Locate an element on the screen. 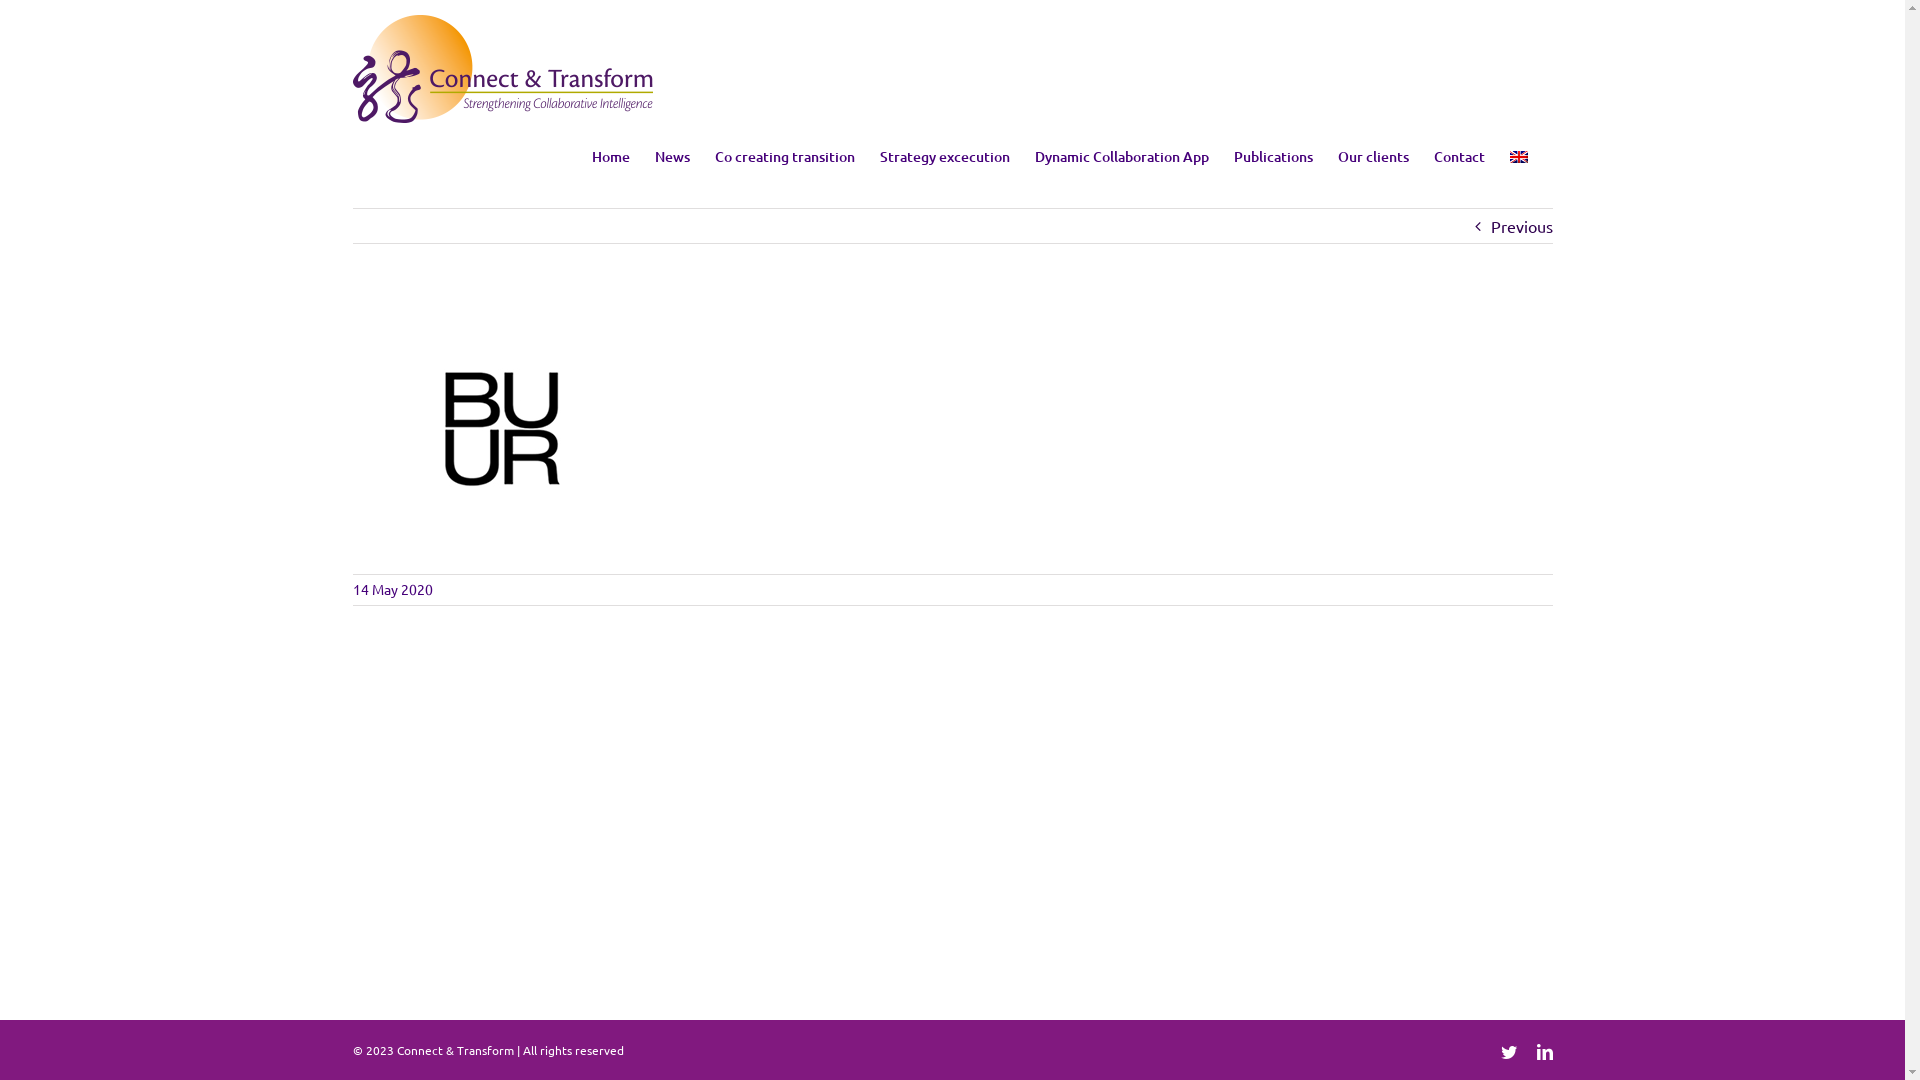  LinkedIn is located at coordinates (1544, 1052).